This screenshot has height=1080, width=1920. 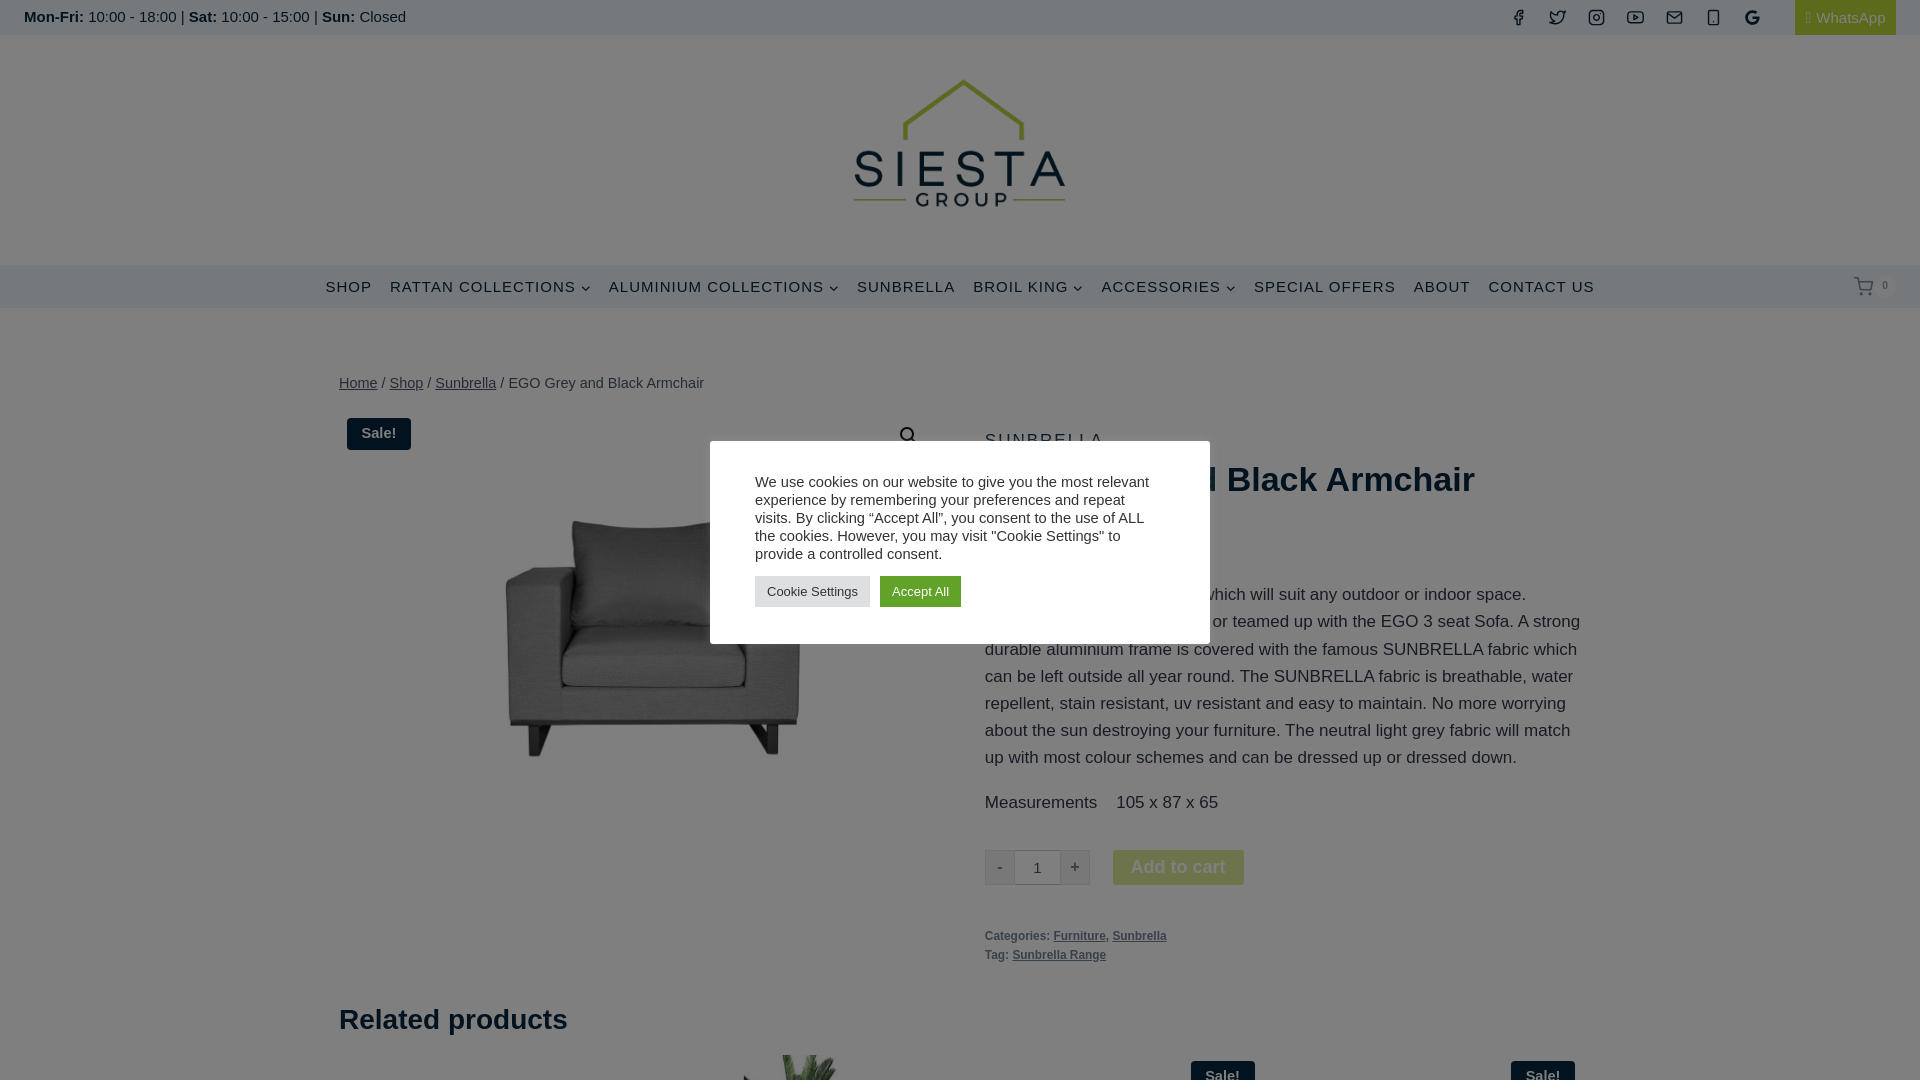 What do you see at coordinates (906, 286) in the screenshot?
I see `SUNBRELLA` at bounding box center [906, 286].